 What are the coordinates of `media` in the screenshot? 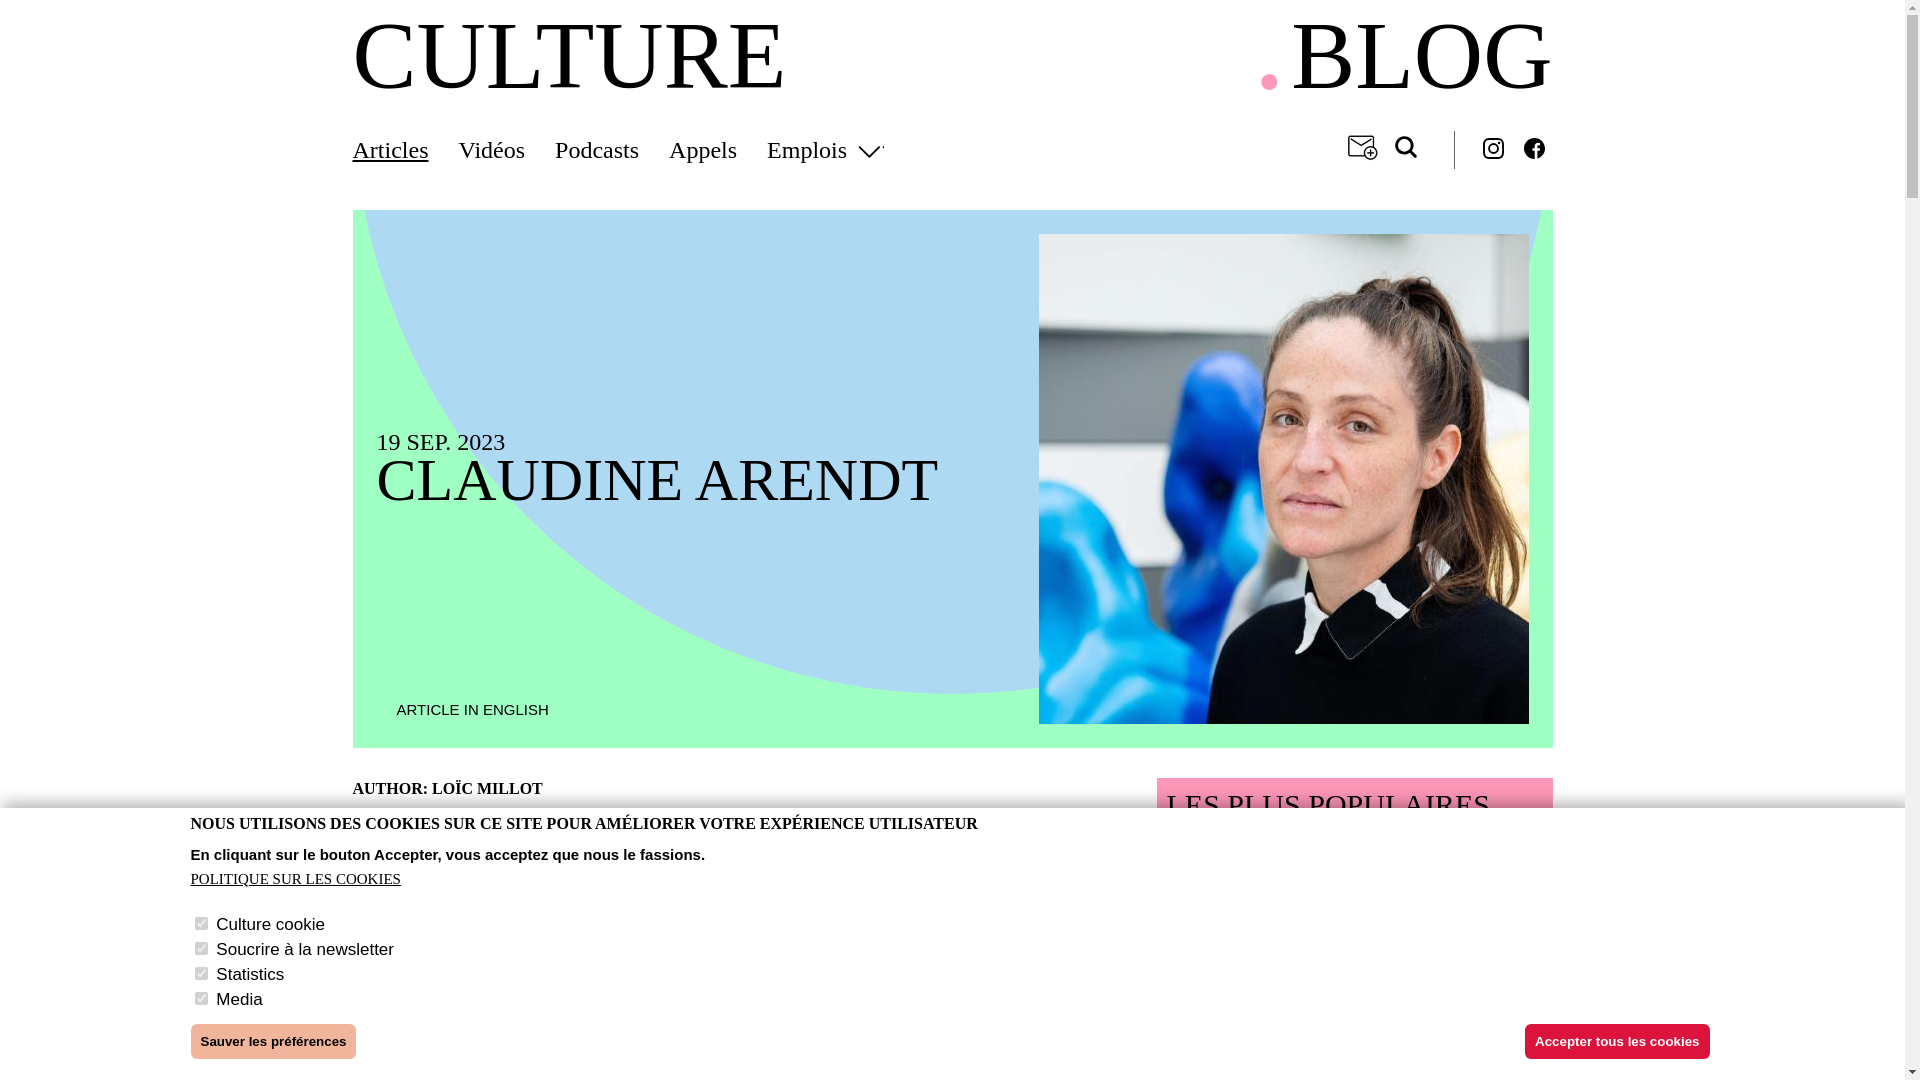 It's located at (200, 998).